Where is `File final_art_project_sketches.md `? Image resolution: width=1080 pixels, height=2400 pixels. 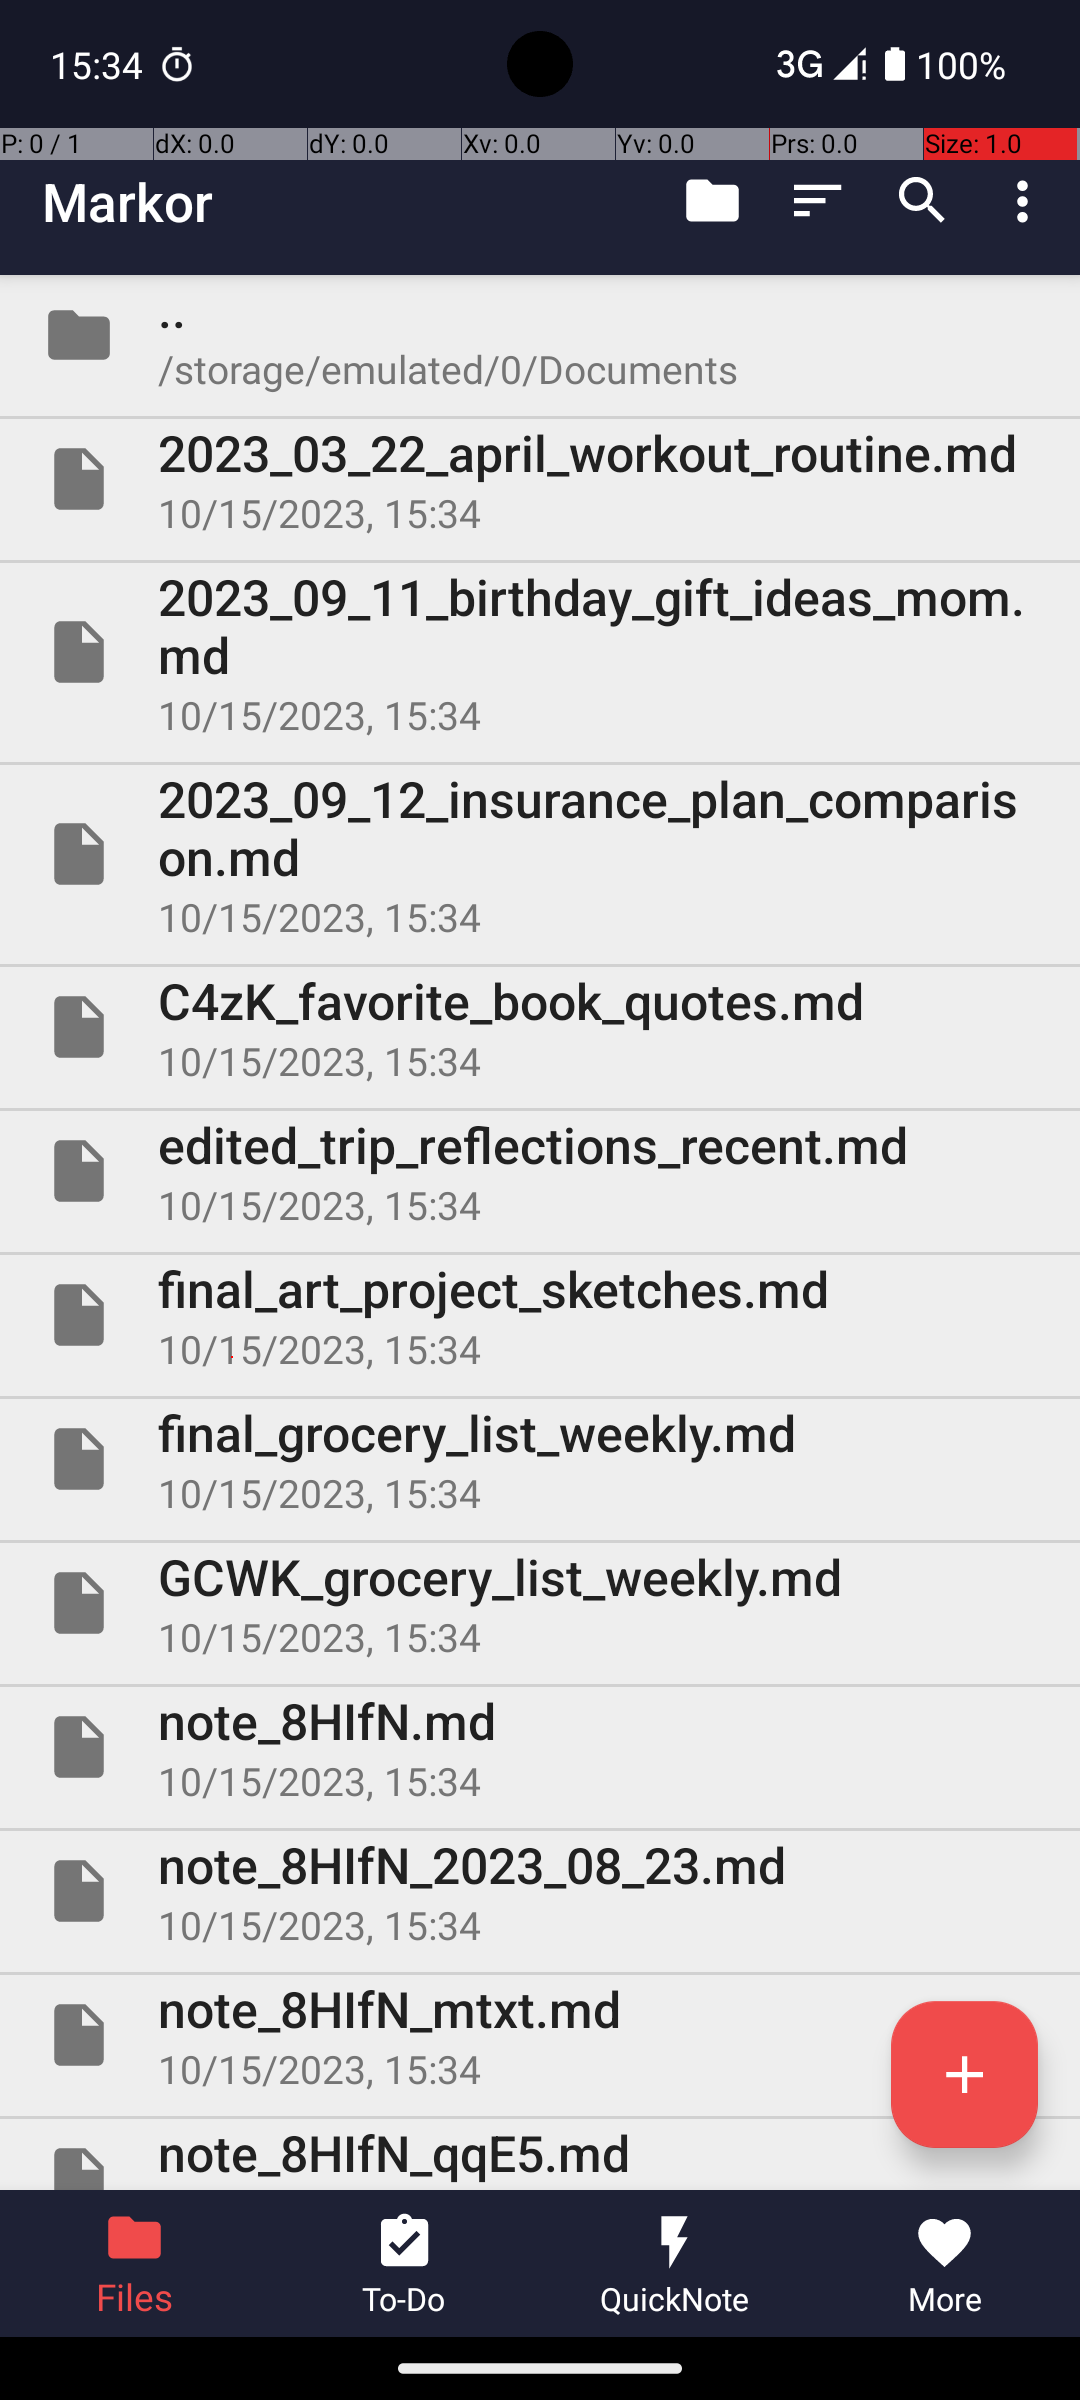
File final_art_project_sketches.md  is located at coordinates (540, 1315).